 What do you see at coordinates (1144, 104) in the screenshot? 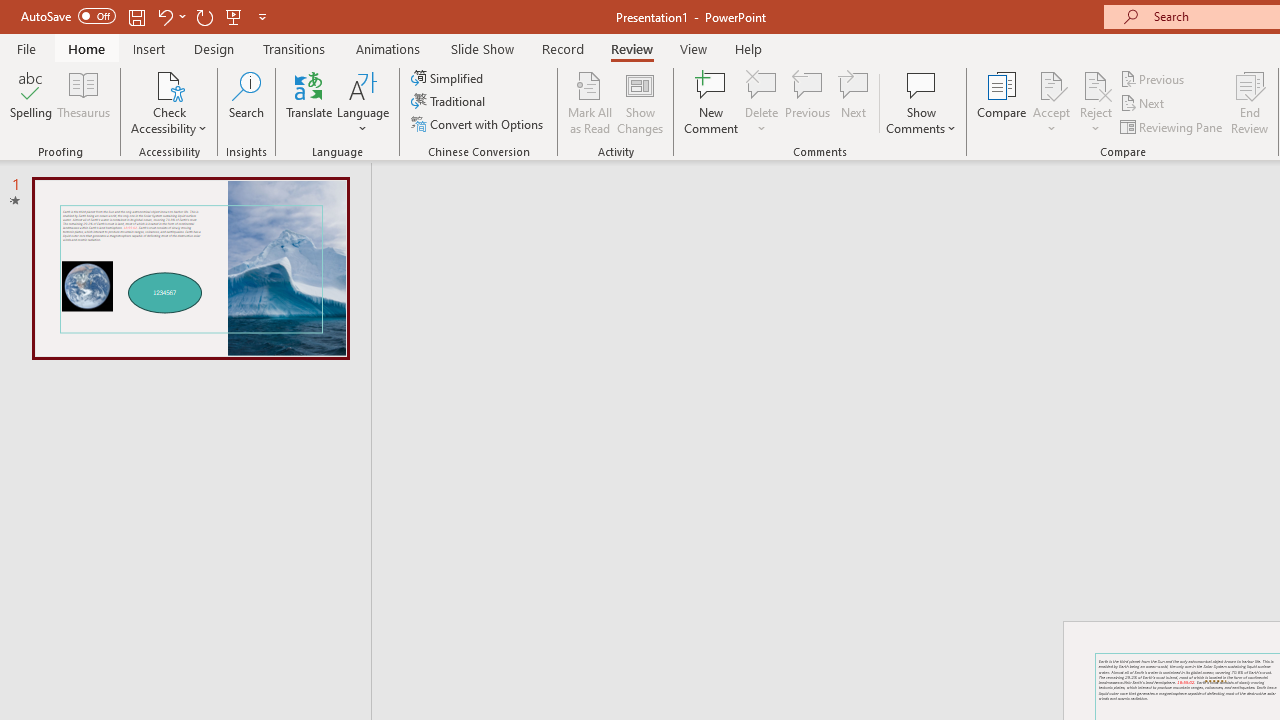
I see `Next` at bounding box center [1144, 104].